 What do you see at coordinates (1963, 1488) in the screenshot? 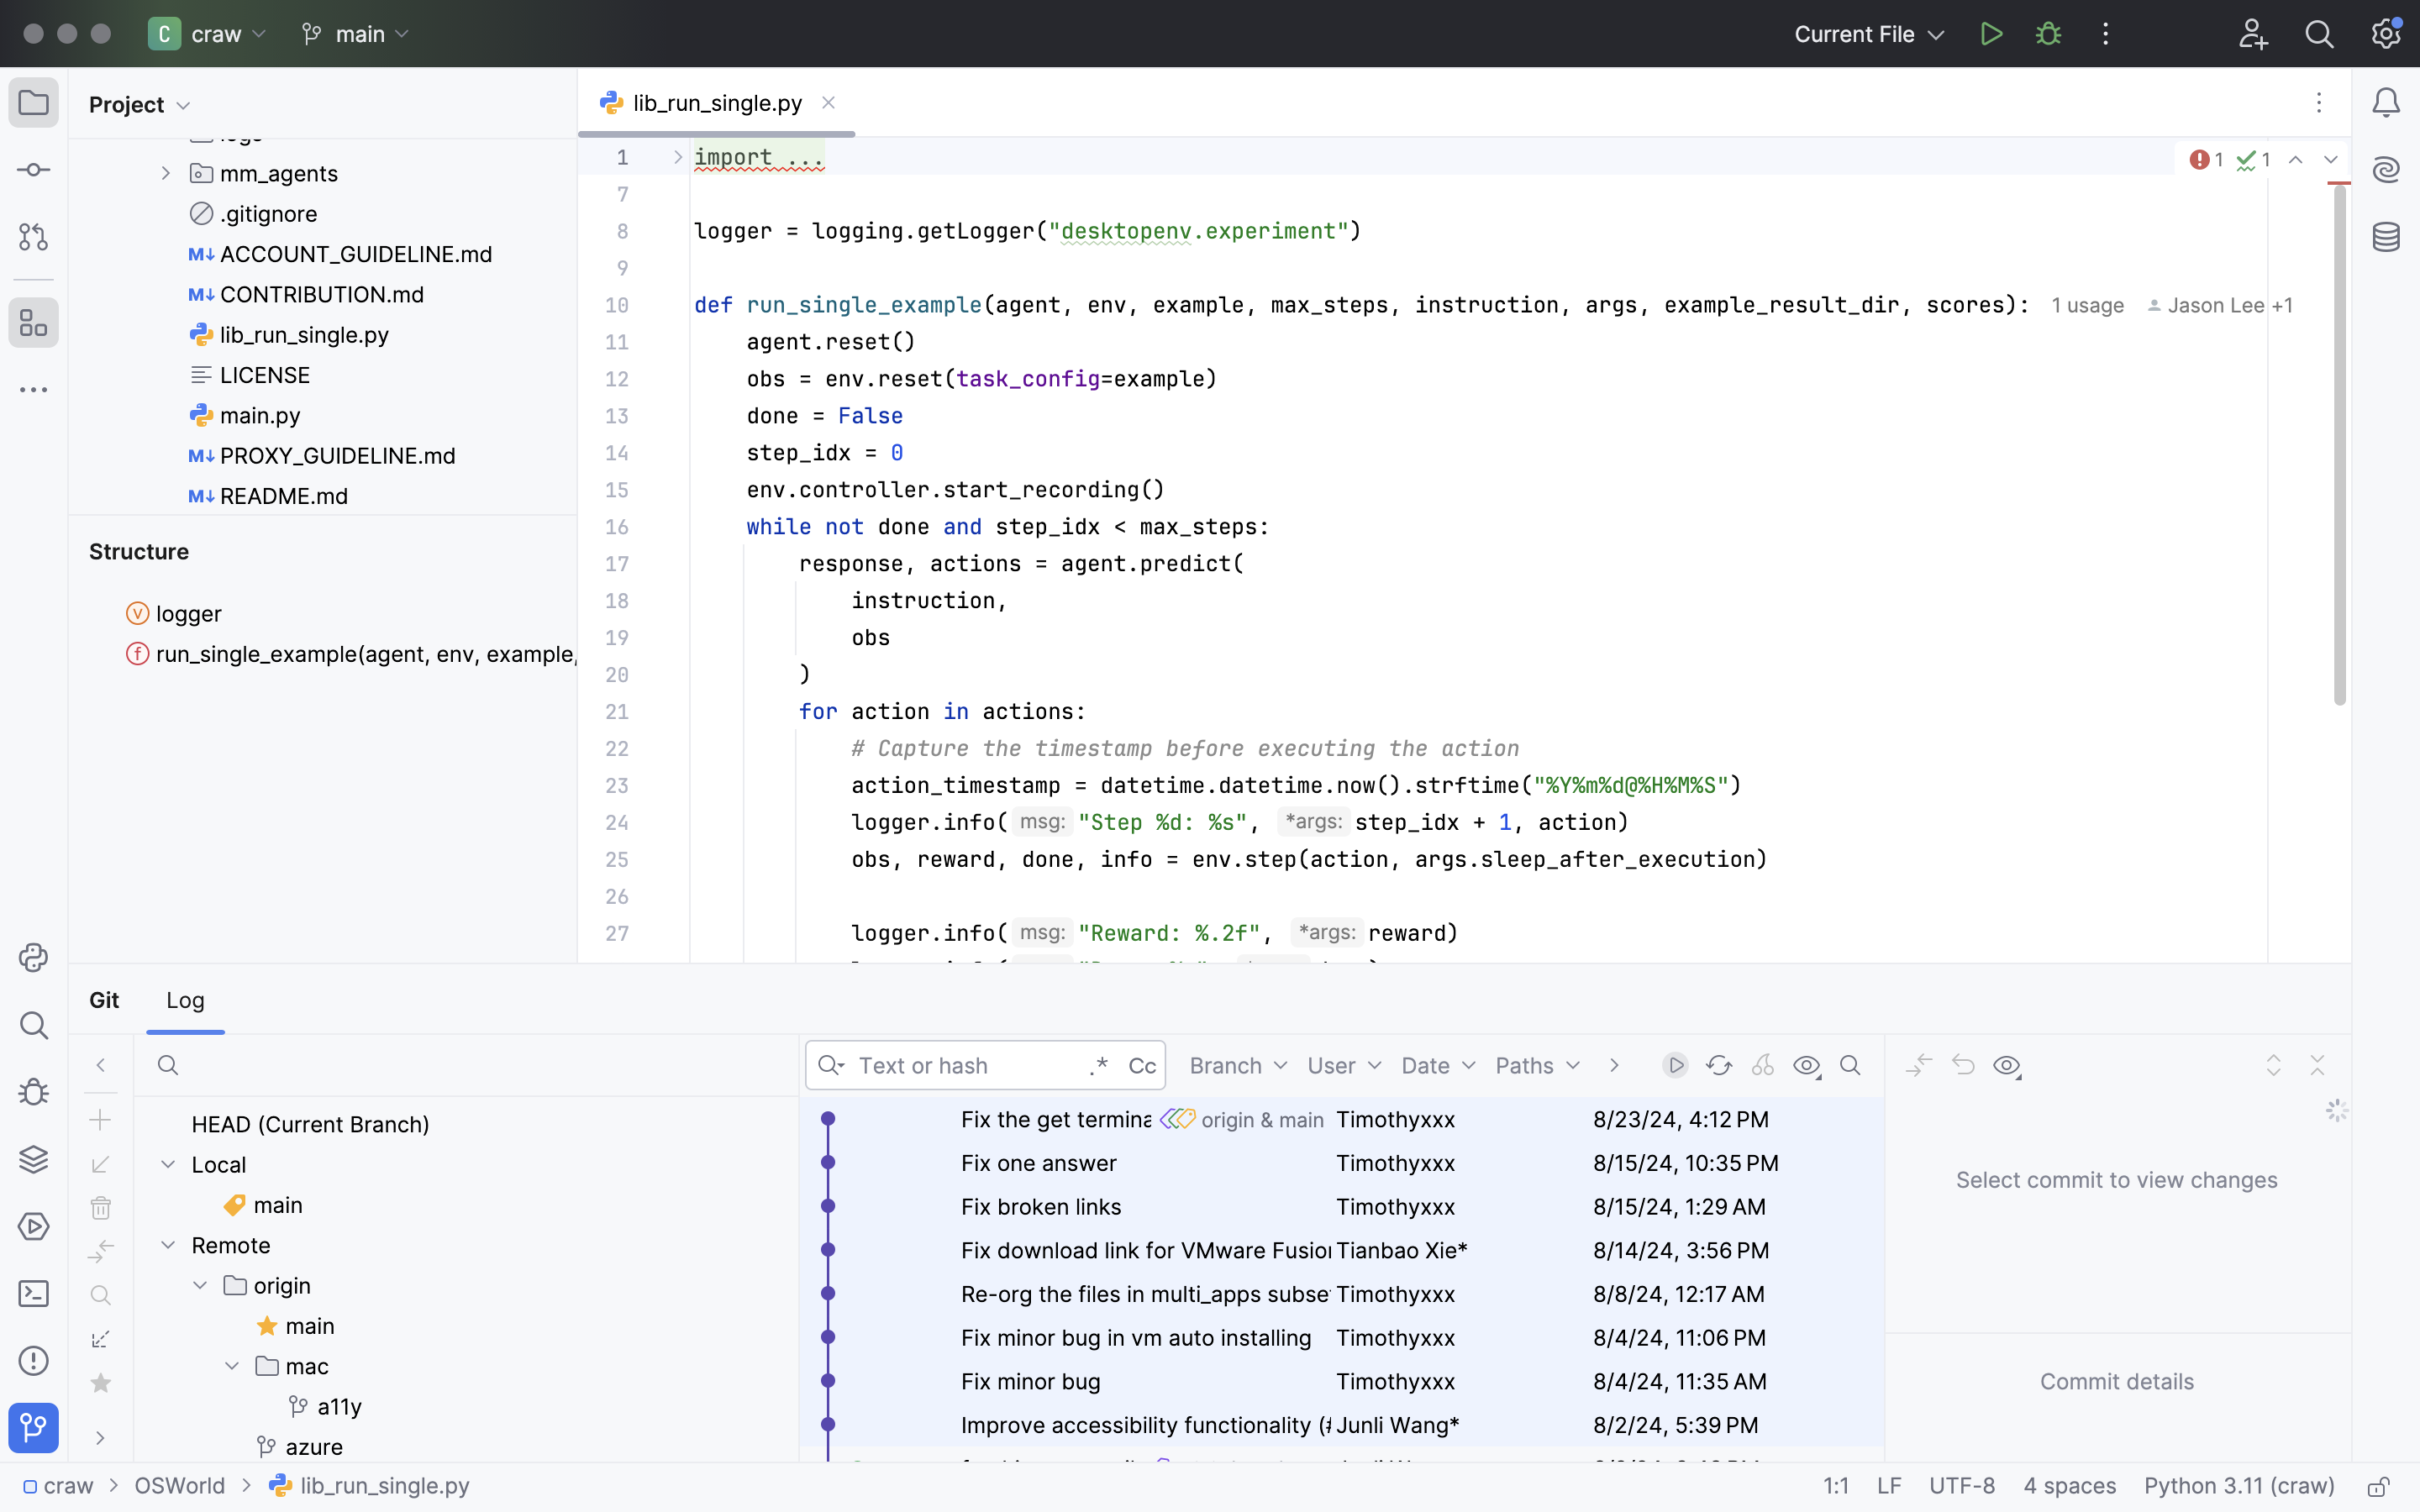
I see `UTF-8` at bounding box center [1963, 1488].